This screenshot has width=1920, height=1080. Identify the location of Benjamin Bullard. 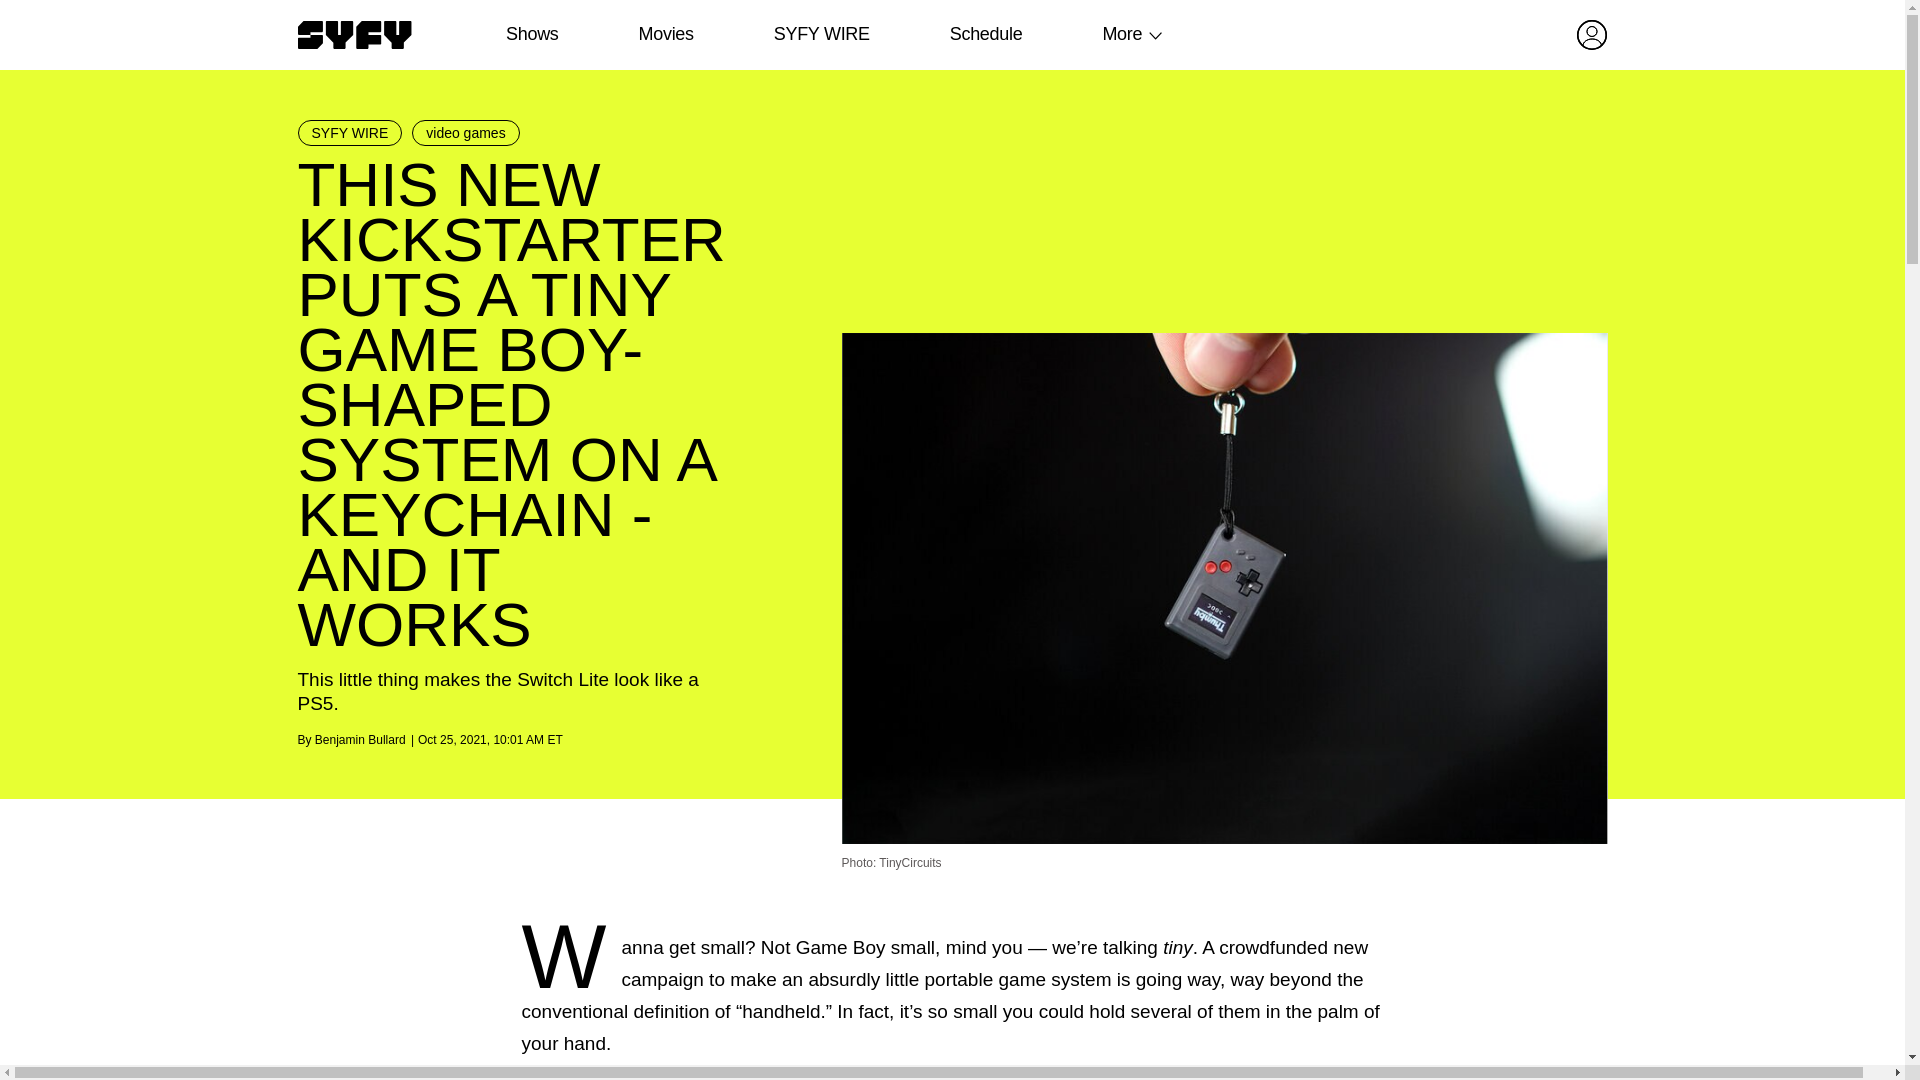
(360, 740).